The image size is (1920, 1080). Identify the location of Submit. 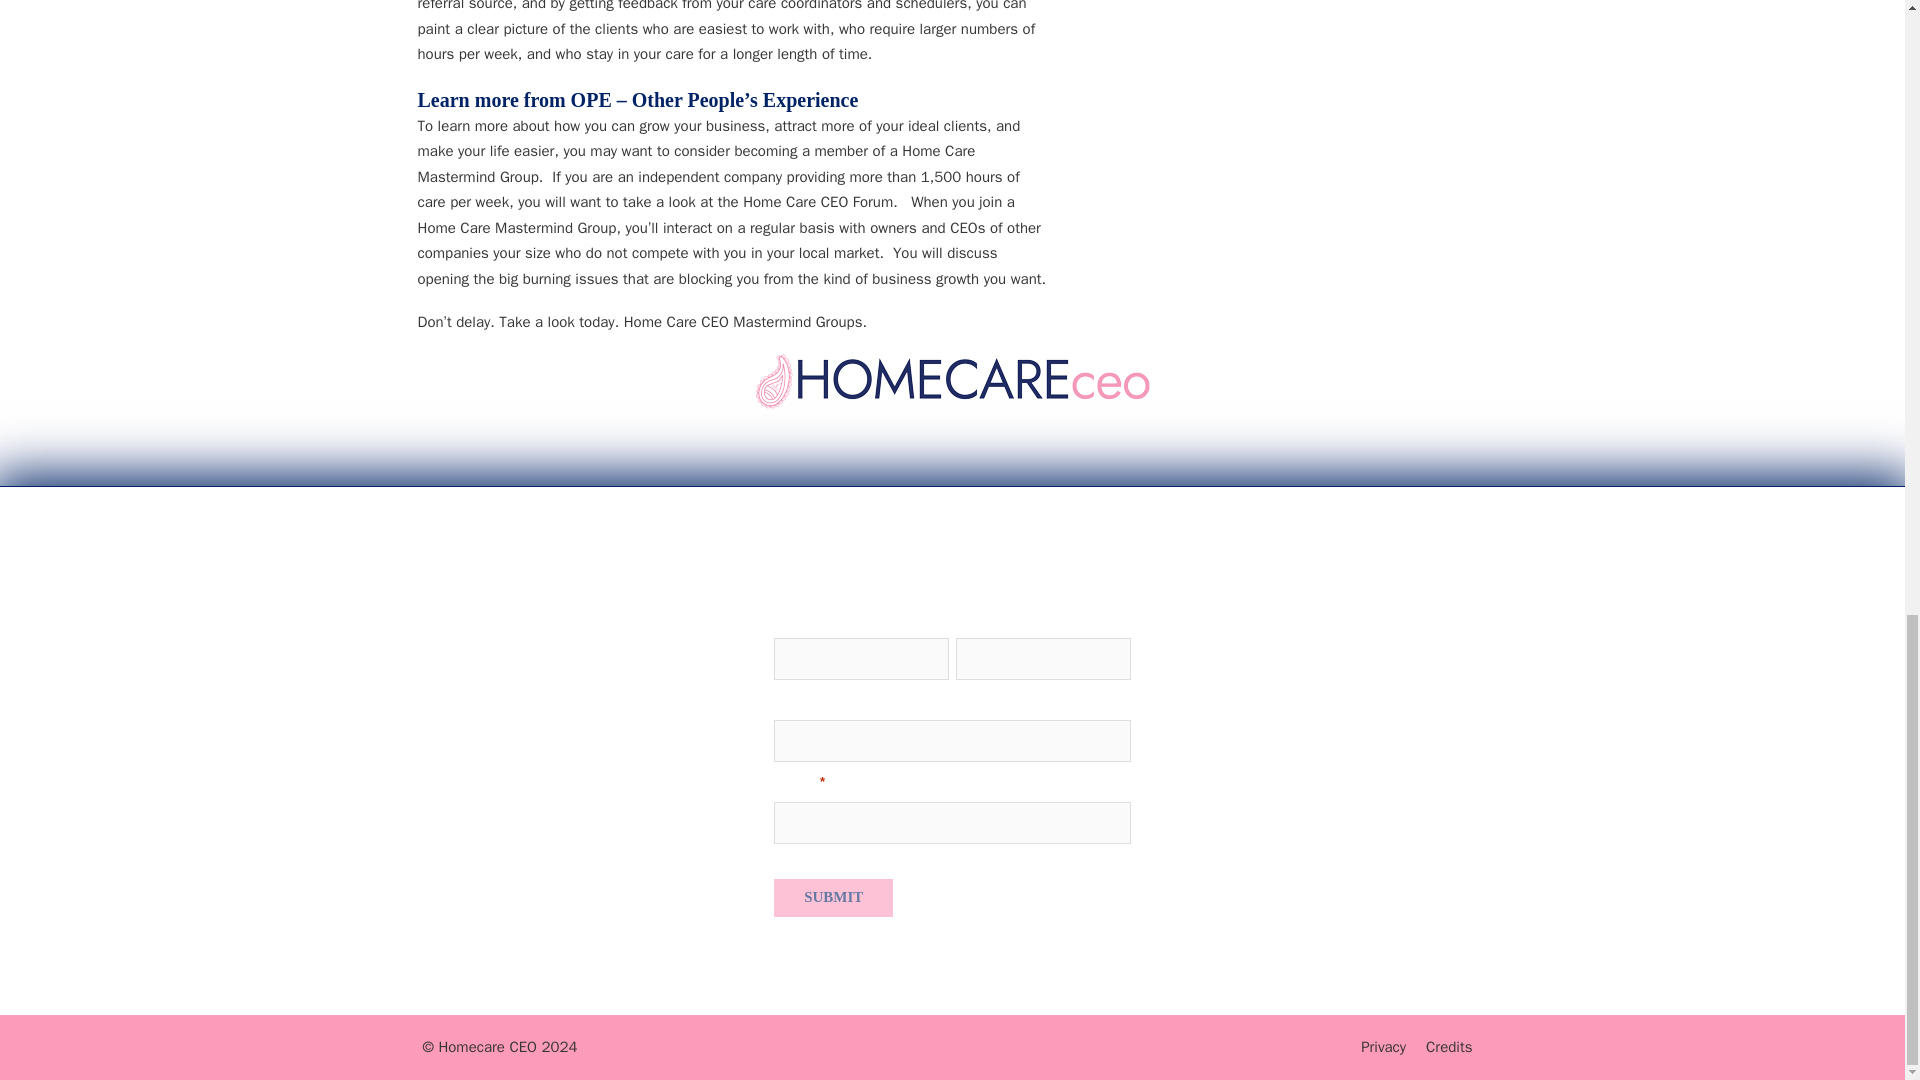
(832, 897).